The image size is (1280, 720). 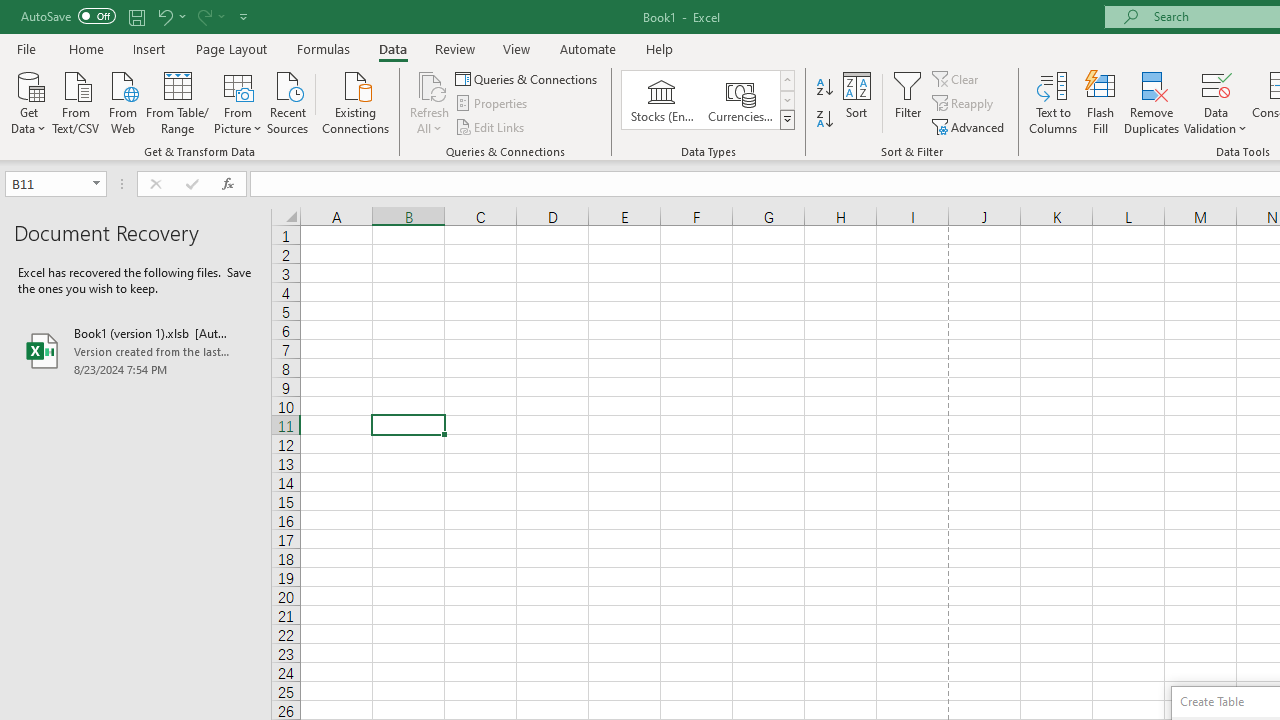 I want to click on Sort Z to A, so click(x=824, y=120).